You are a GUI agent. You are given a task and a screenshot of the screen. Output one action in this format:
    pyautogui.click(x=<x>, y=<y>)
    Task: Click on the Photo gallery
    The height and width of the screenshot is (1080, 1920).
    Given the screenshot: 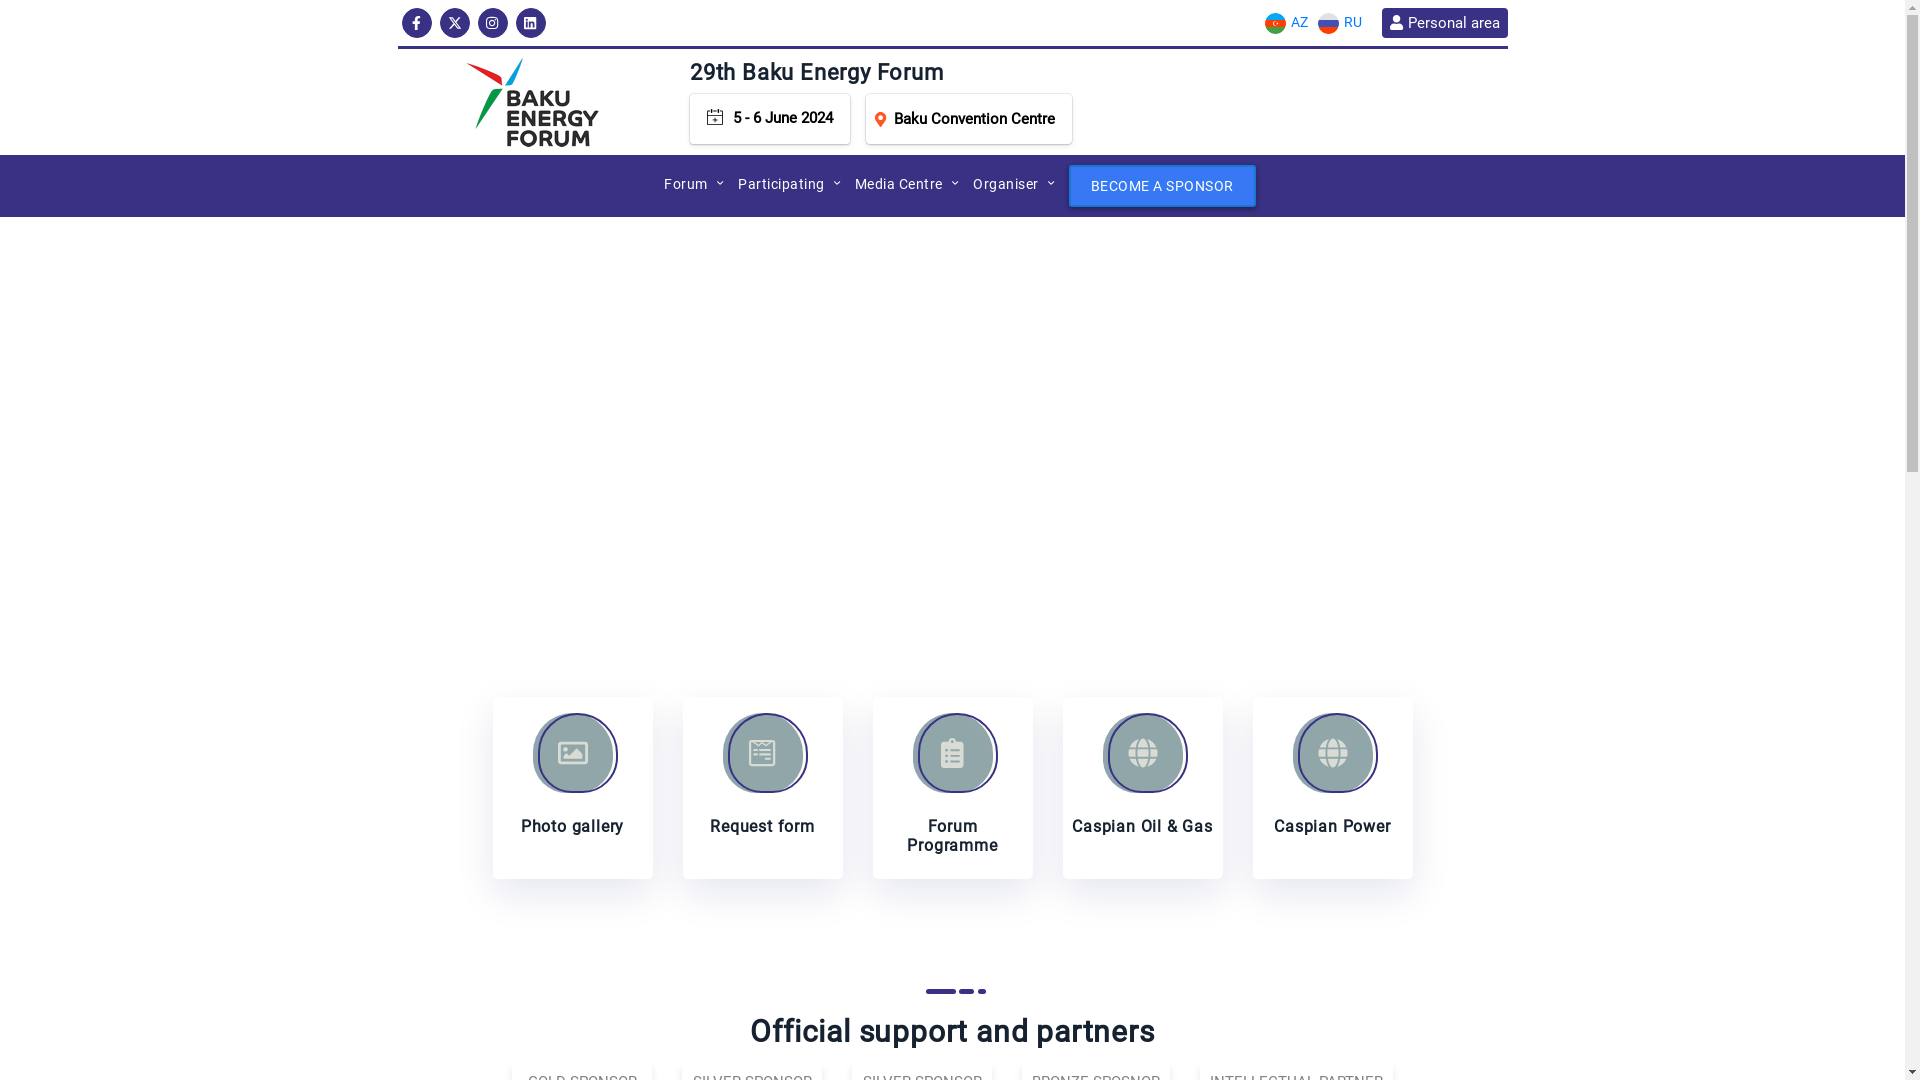 What is the action you would take?
    pyautogui.click(x=572, y=788)
    